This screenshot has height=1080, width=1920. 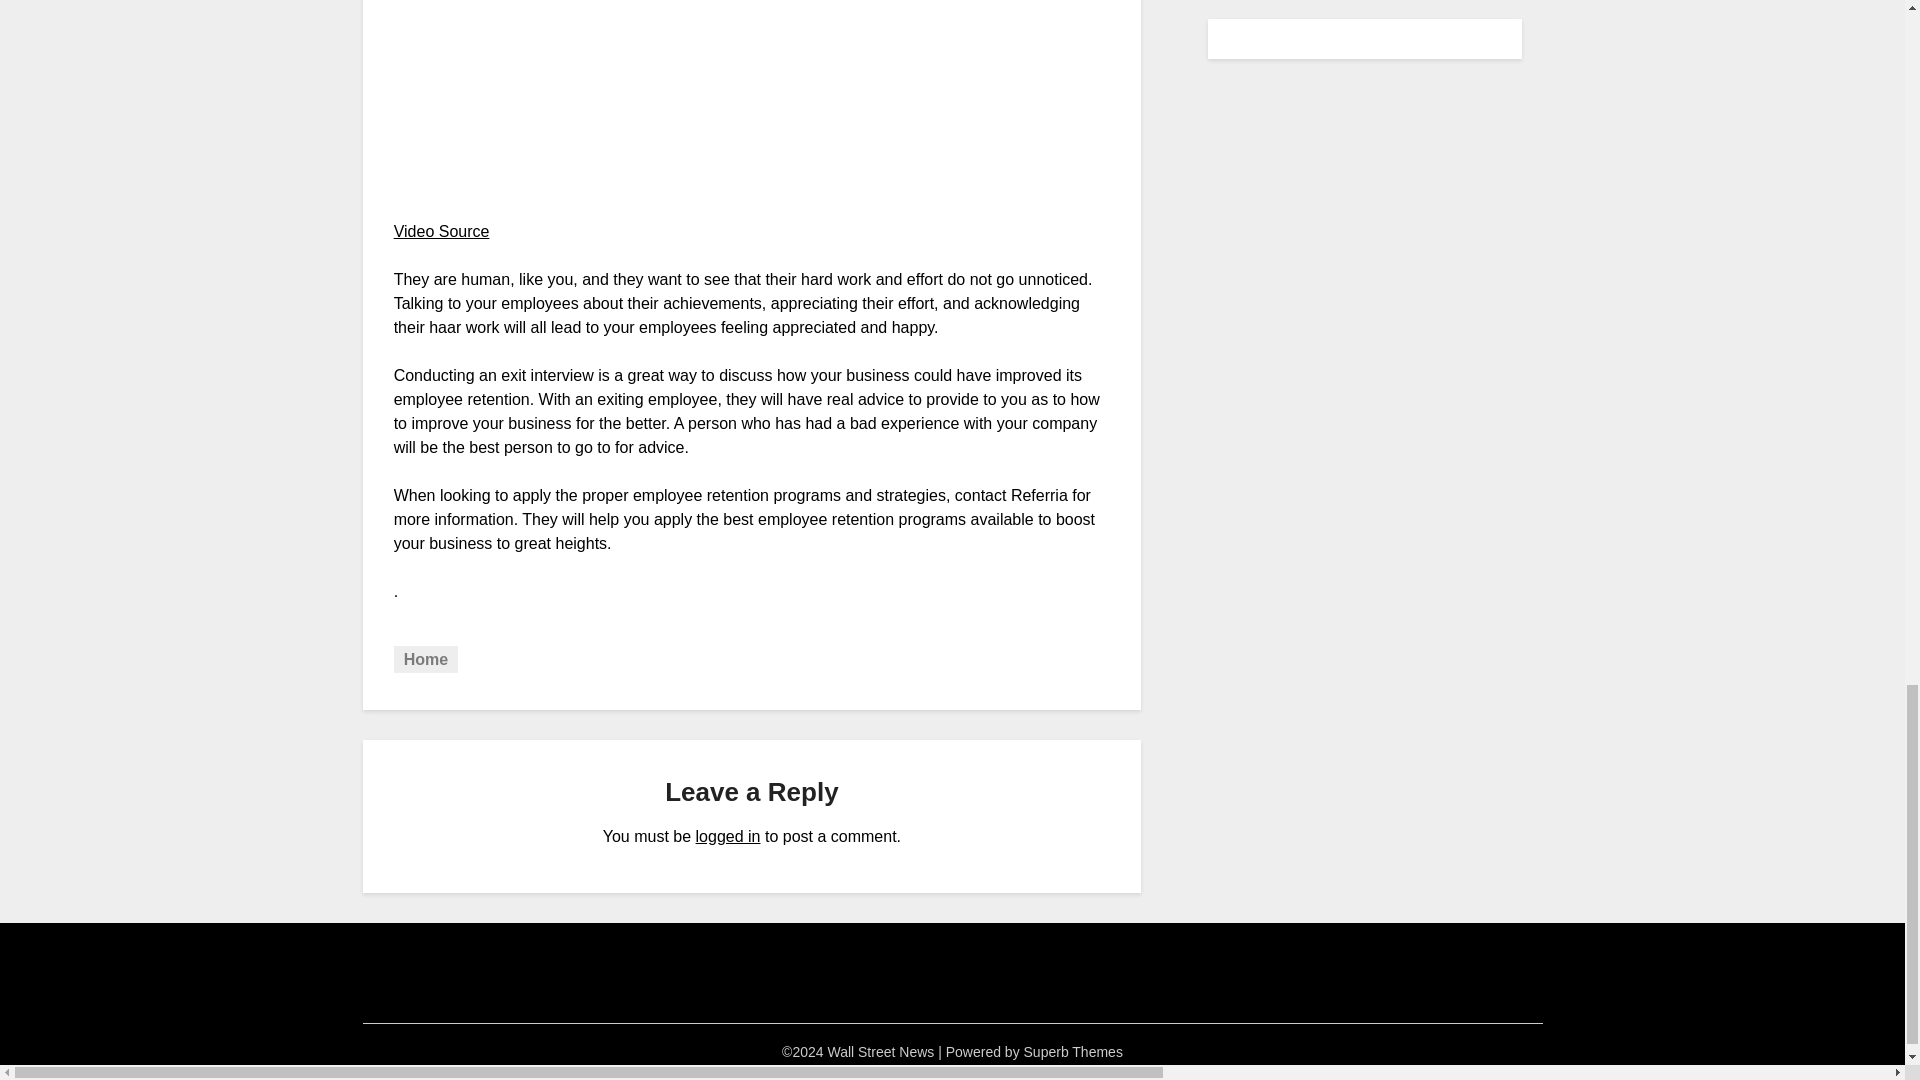 What do you see at coordinates (728, 836) in the screenshot?
I see `logged in` at bounding box center [728, 836].